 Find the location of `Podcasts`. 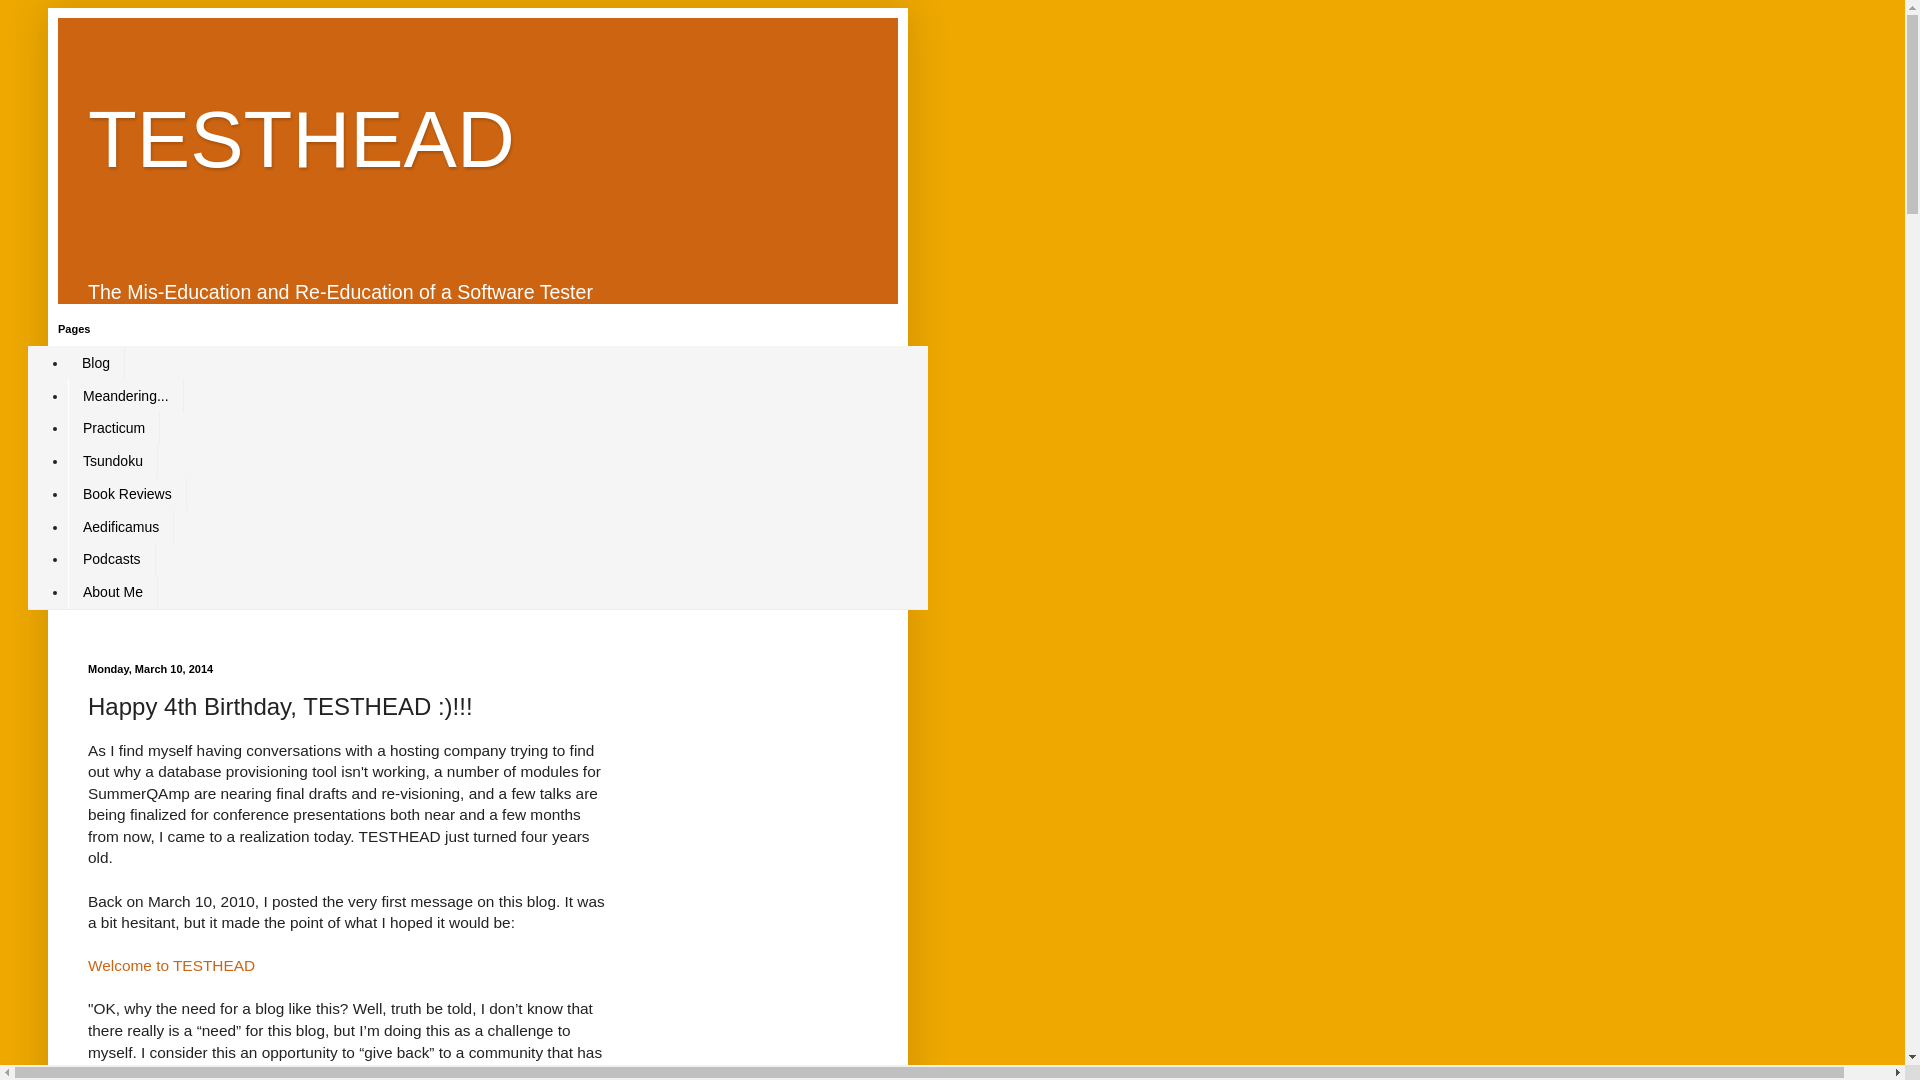

Podcasts is located at coordinates (111, 559).